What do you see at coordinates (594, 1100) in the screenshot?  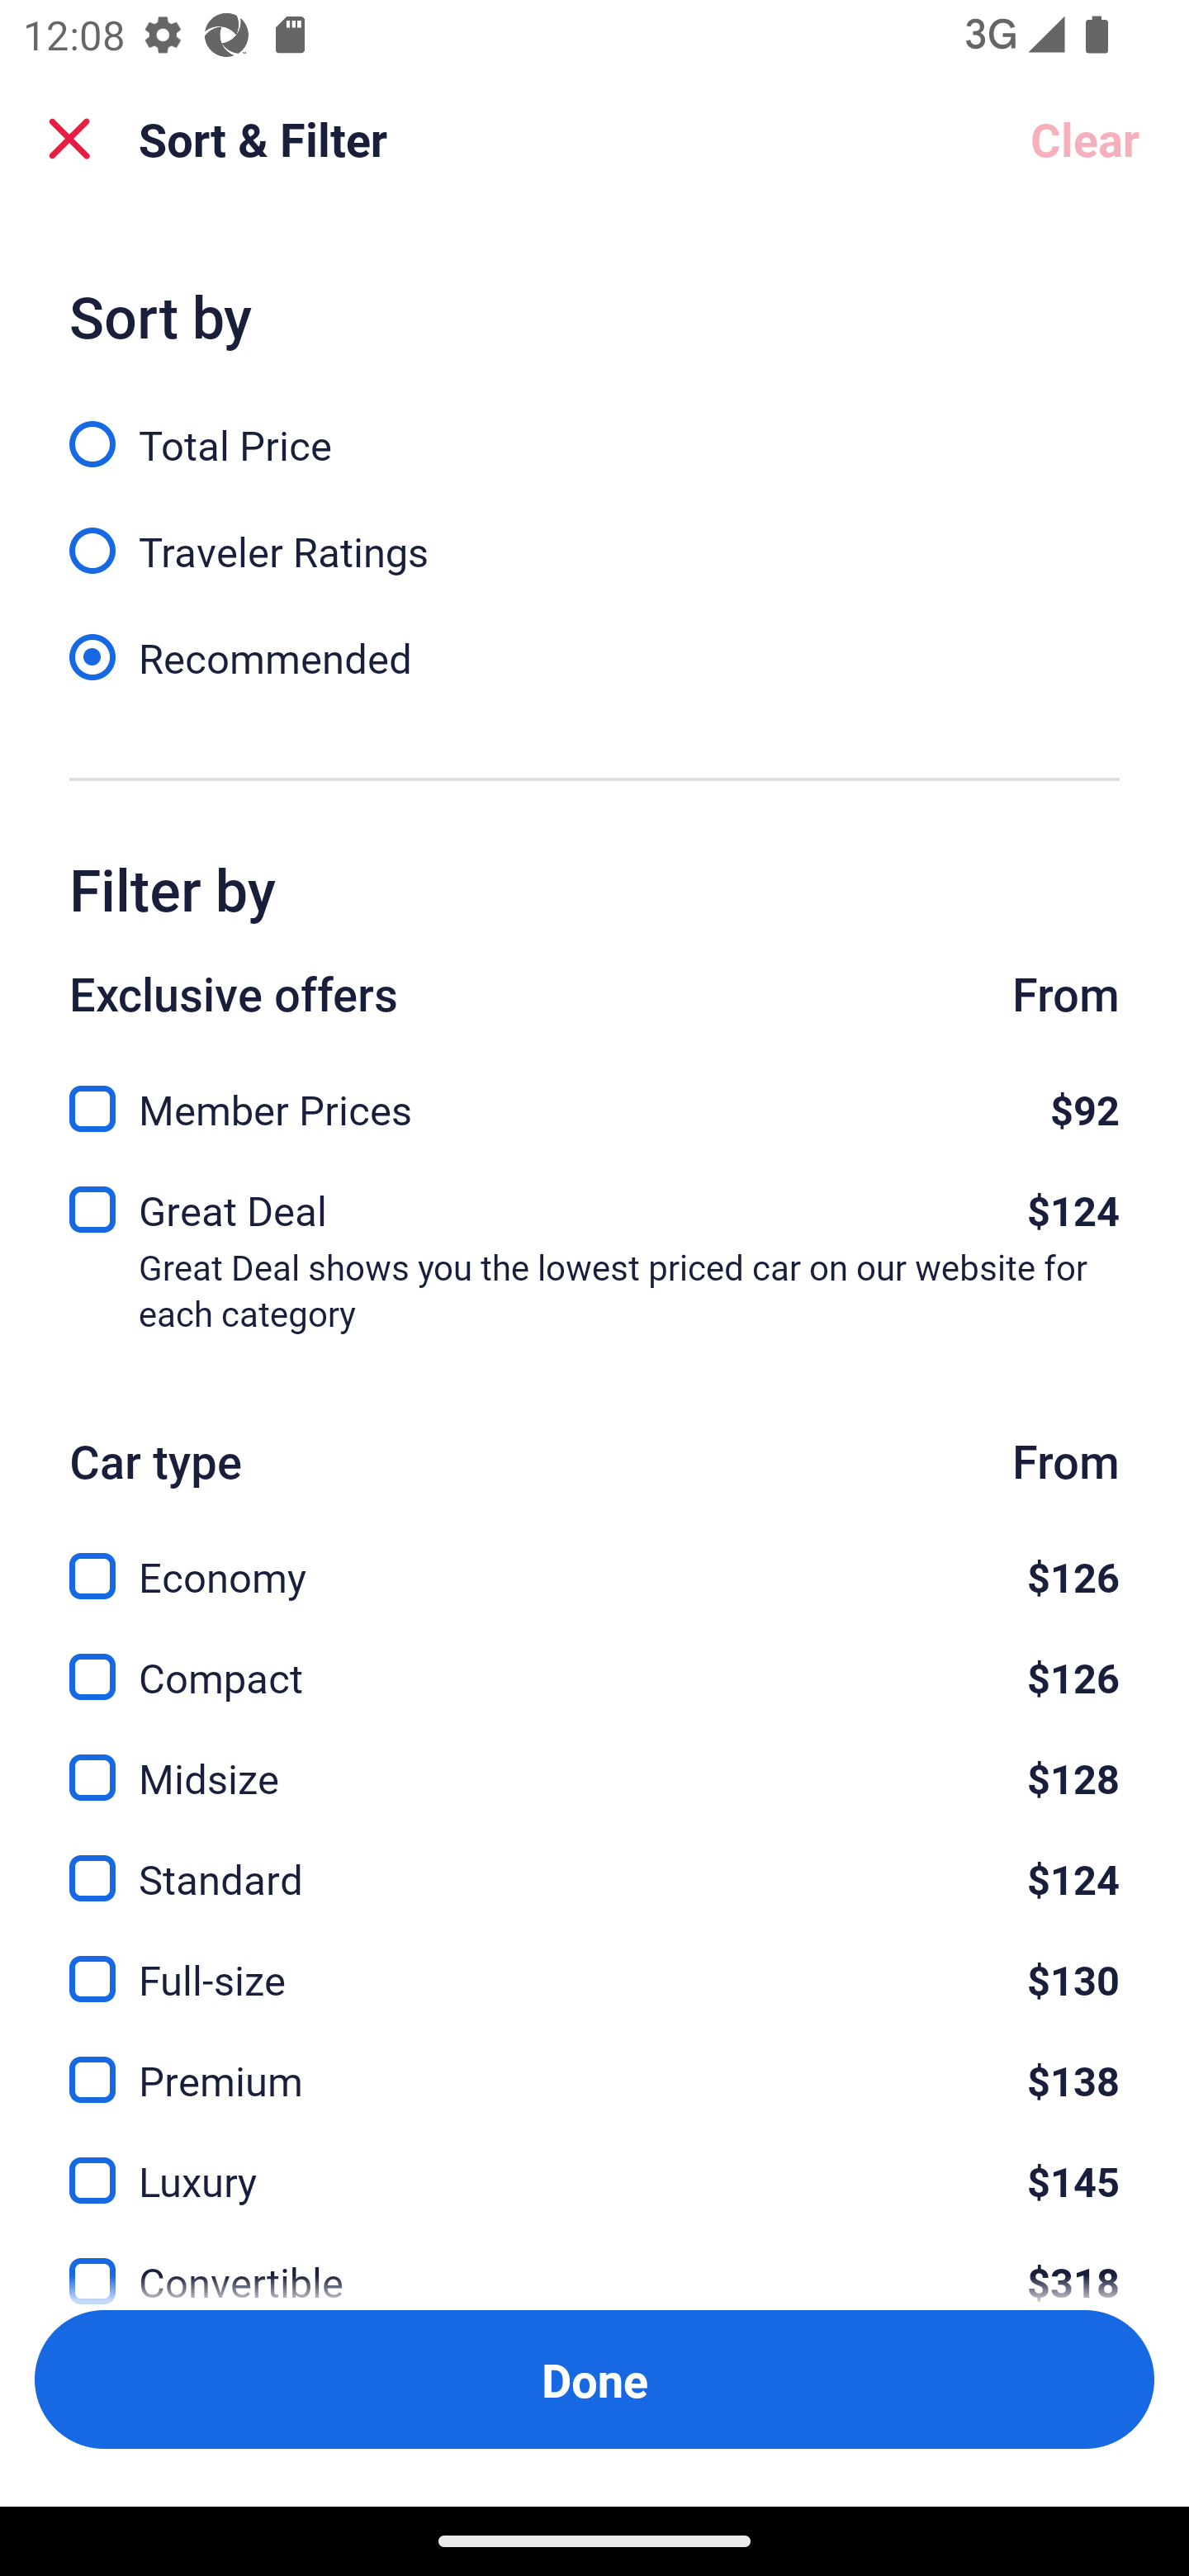 I see `Member Prices, $92 Member Prices $92` at bounding box center [594, 1100].